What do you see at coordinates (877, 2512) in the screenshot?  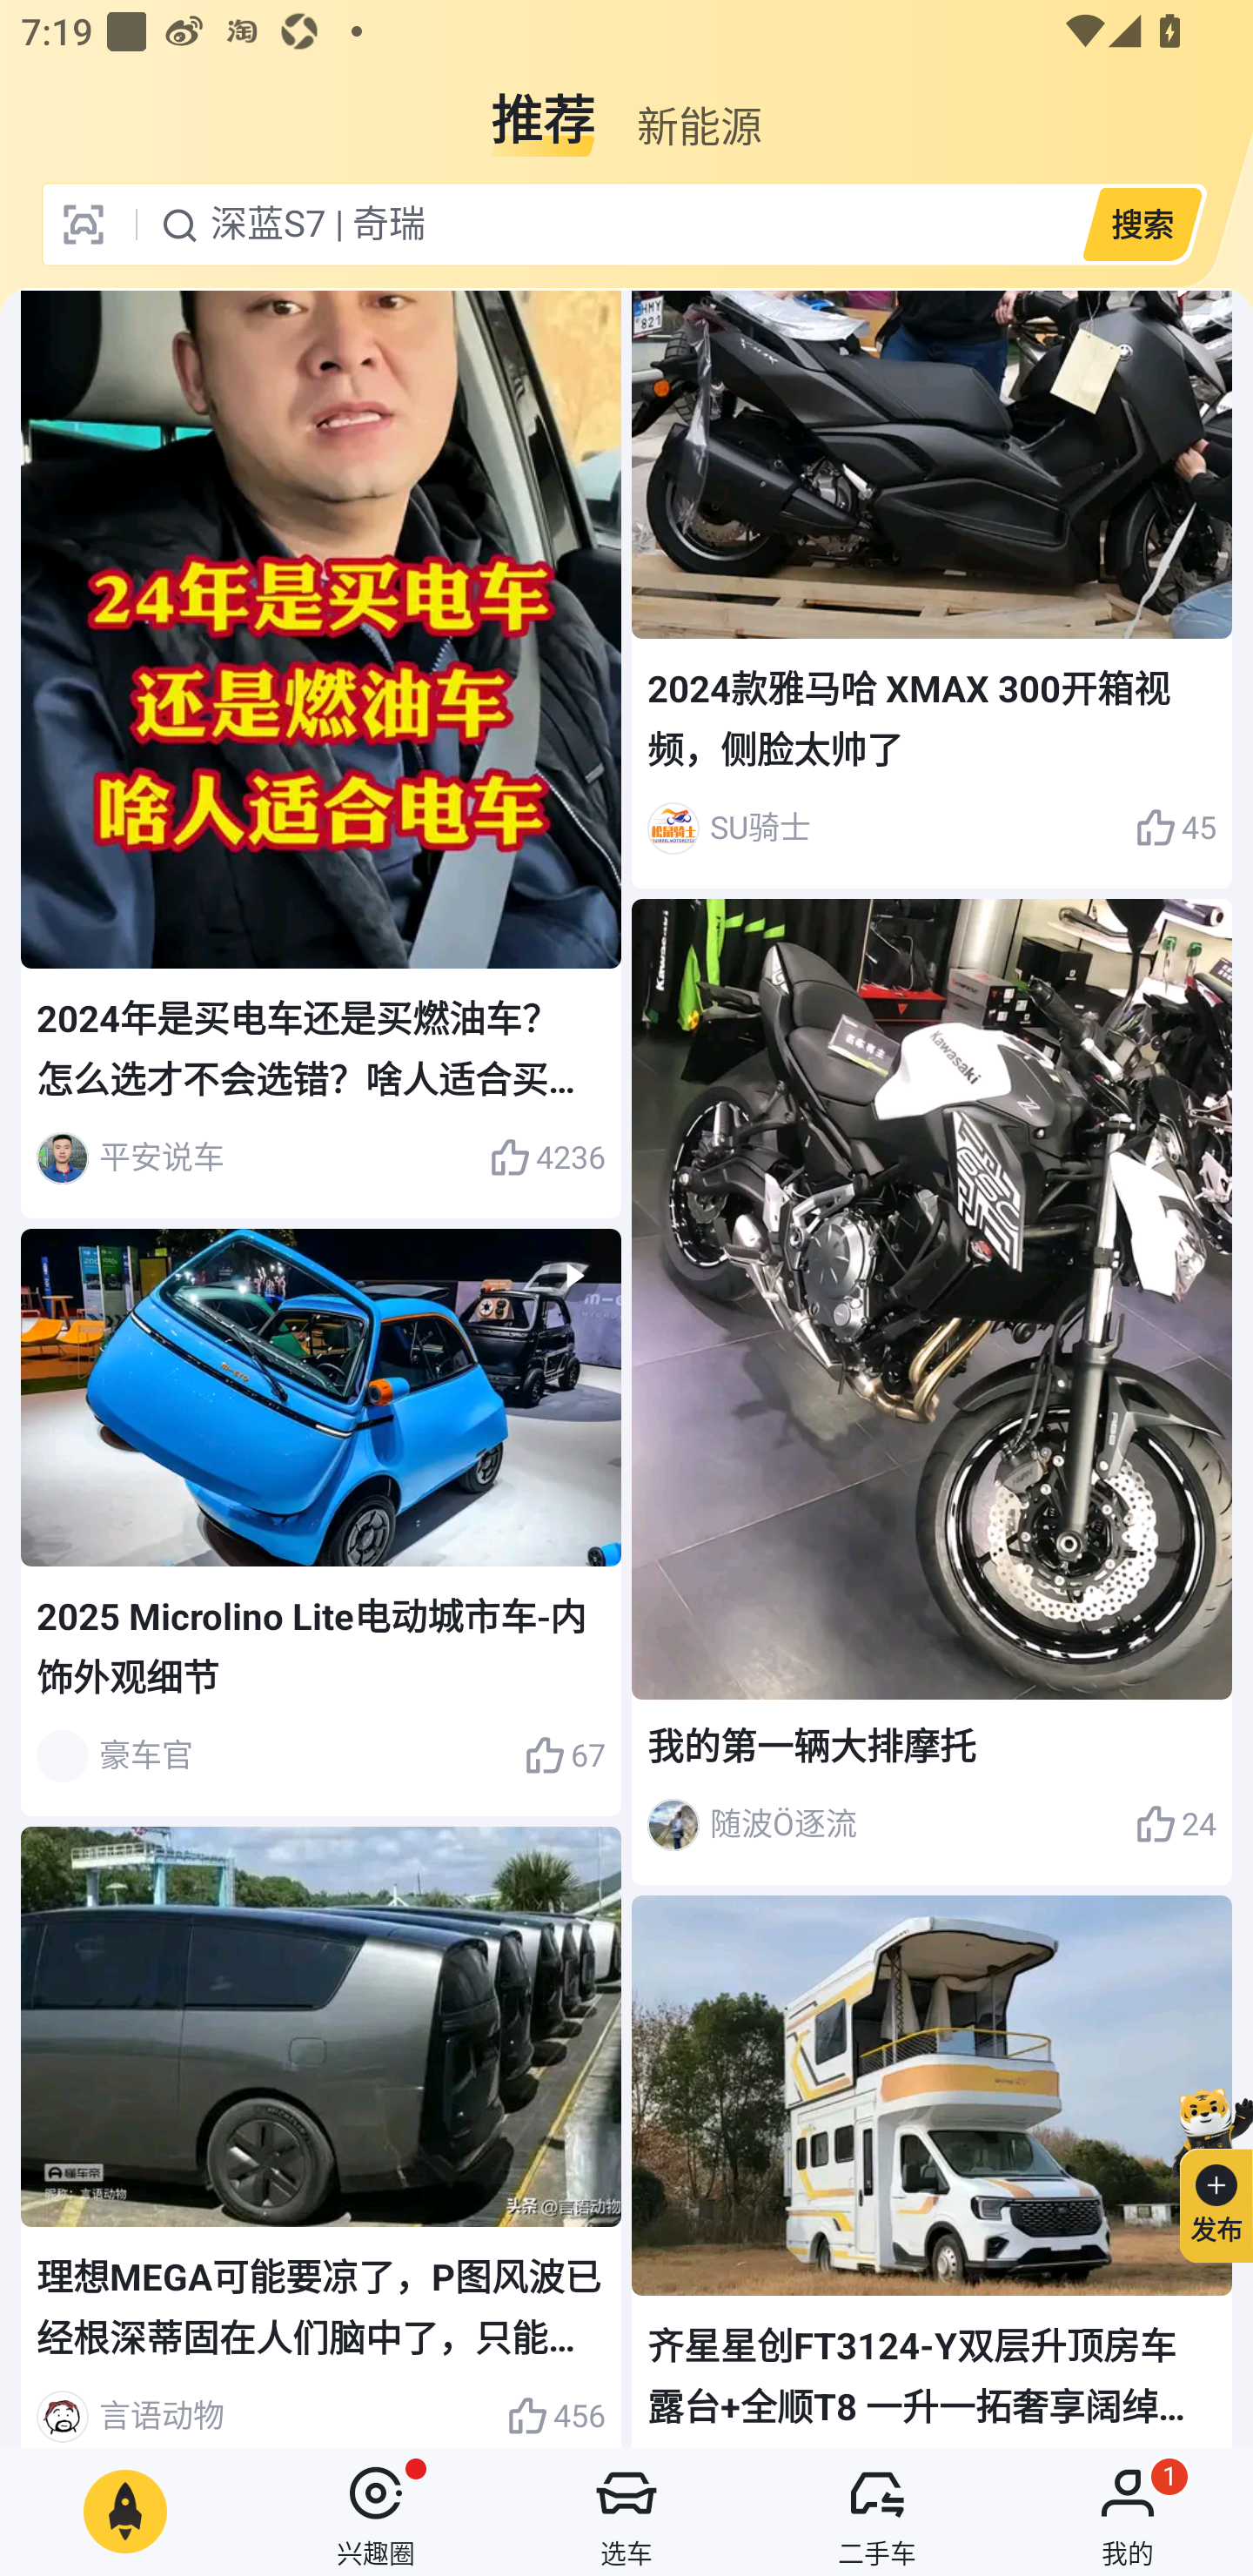 I see ` 二手车` at bounding box center [877, 2512].